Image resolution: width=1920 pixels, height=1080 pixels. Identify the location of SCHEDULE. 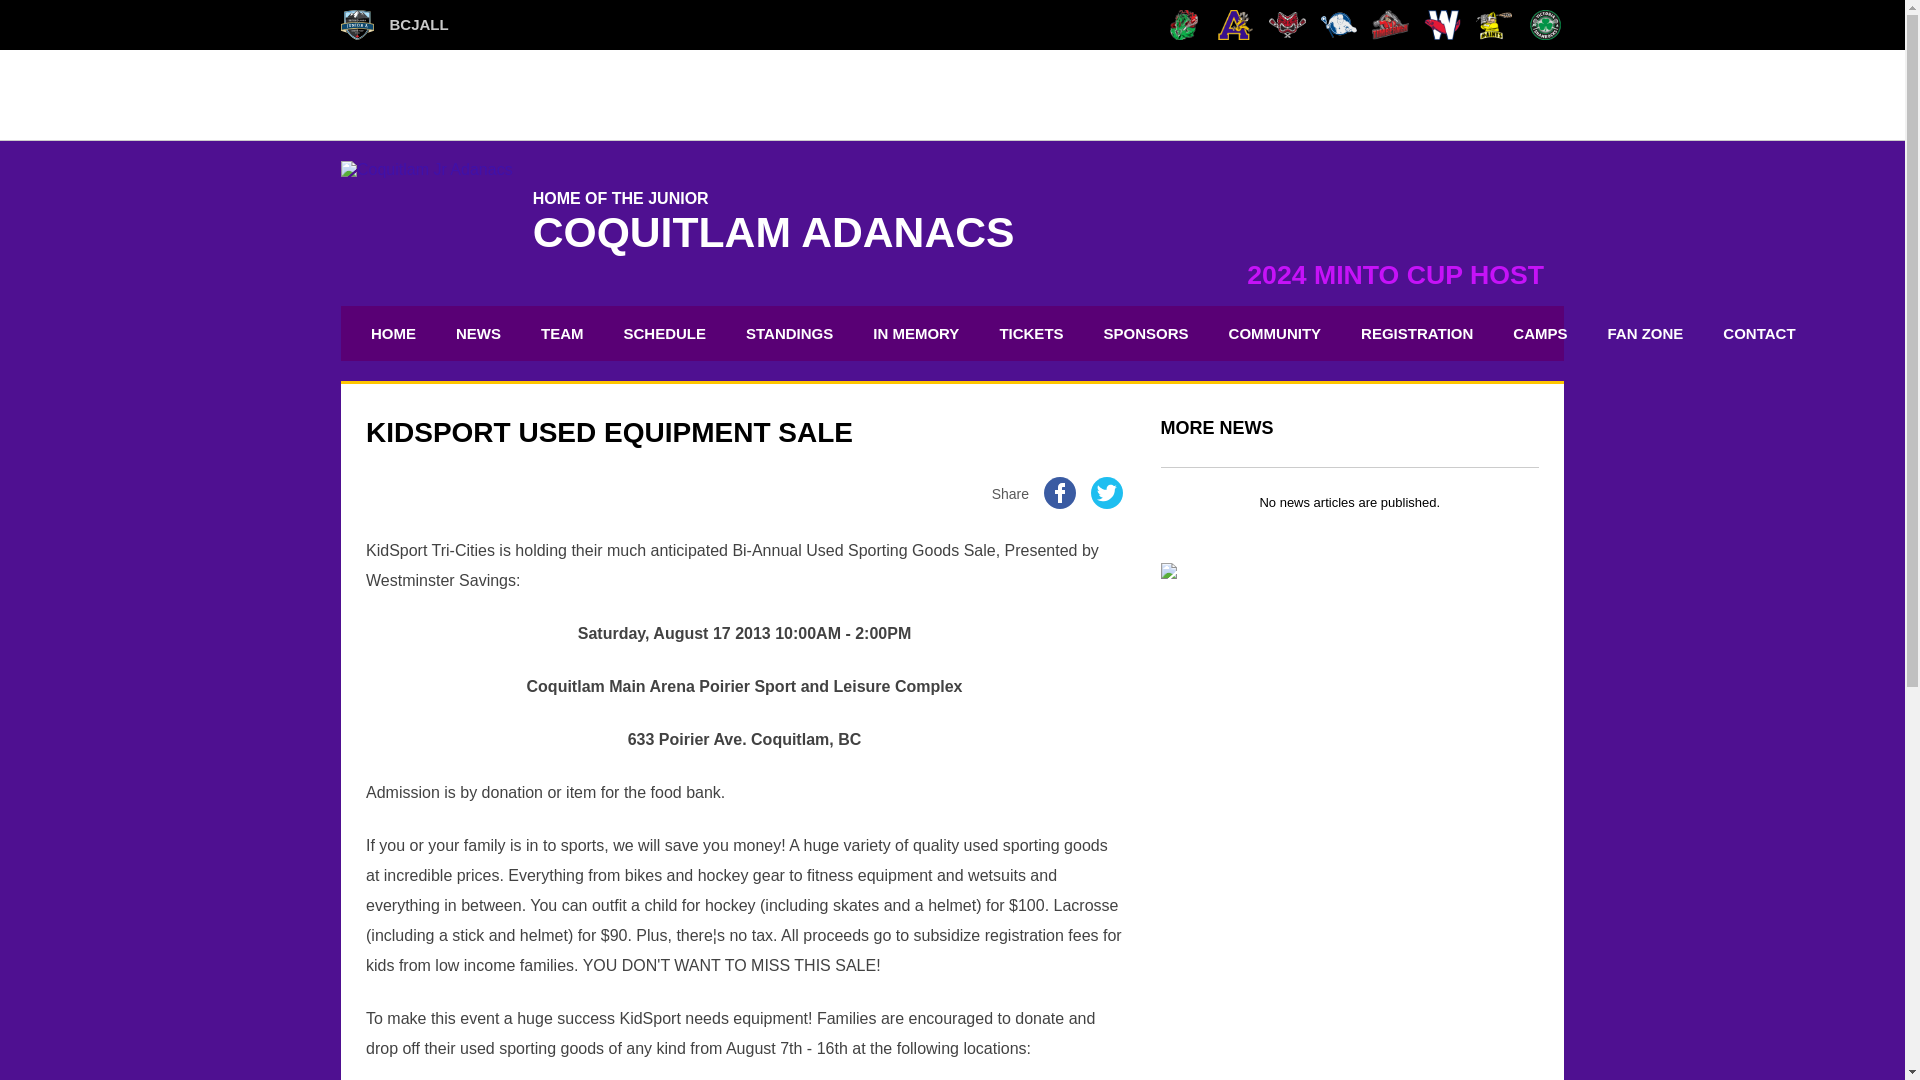
(664, 332).